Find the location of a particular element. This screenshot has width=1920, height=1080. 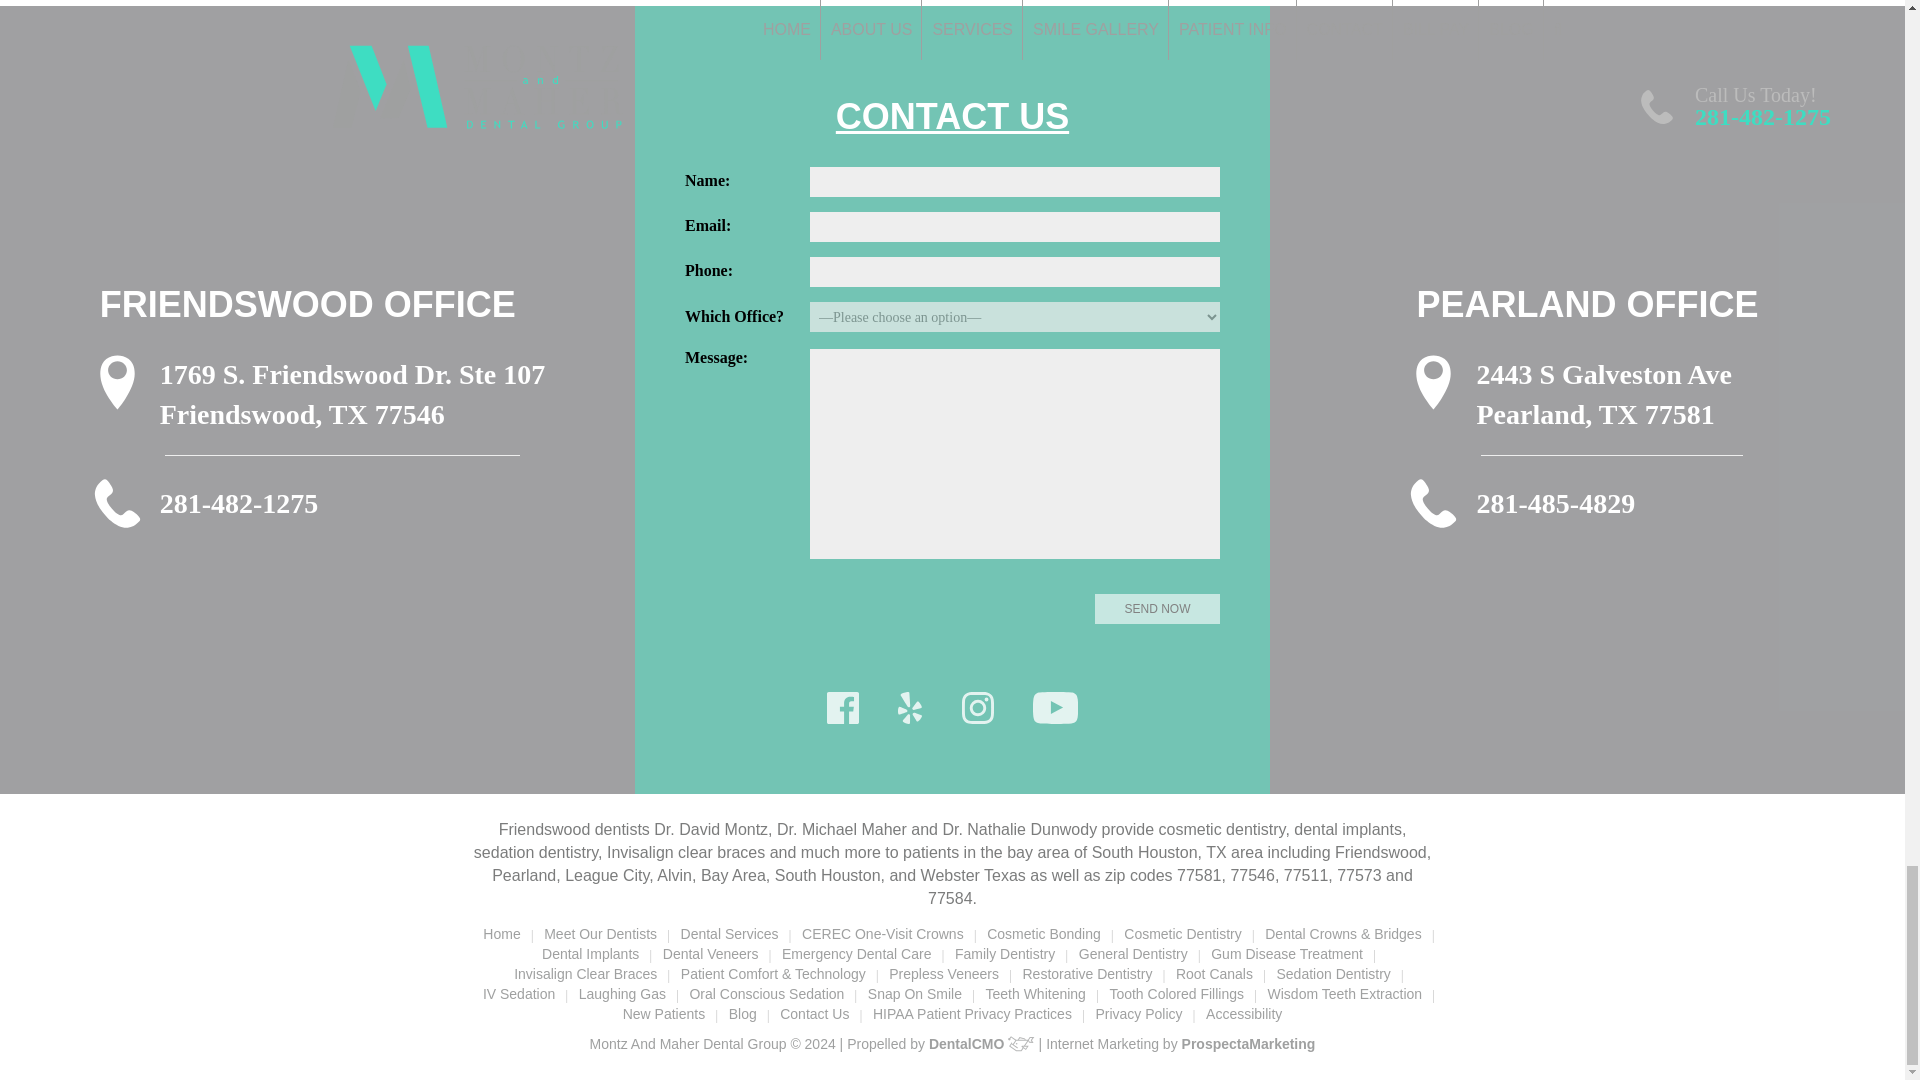

Instagram-black is located at coordinates (978, 708).